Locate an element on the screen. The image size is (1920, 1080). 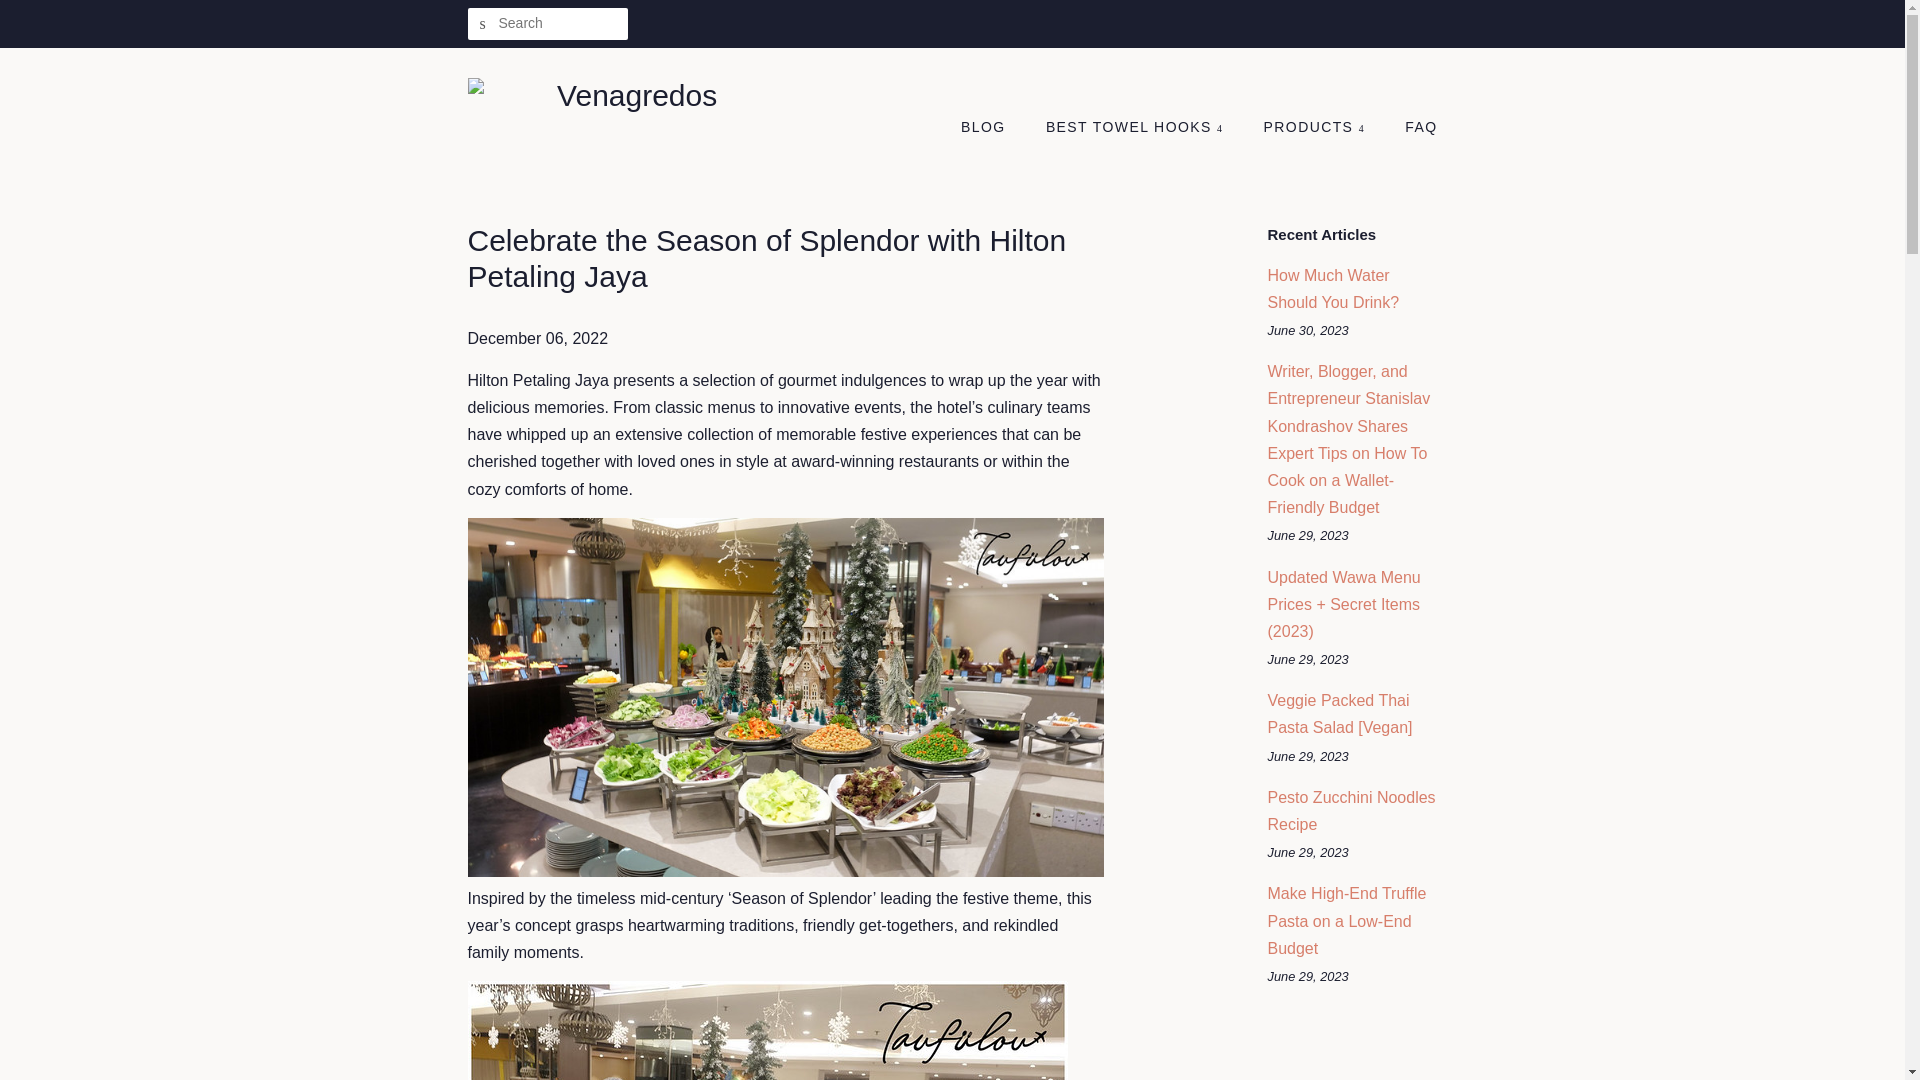
BLOG is located at coordinates (993, 128).